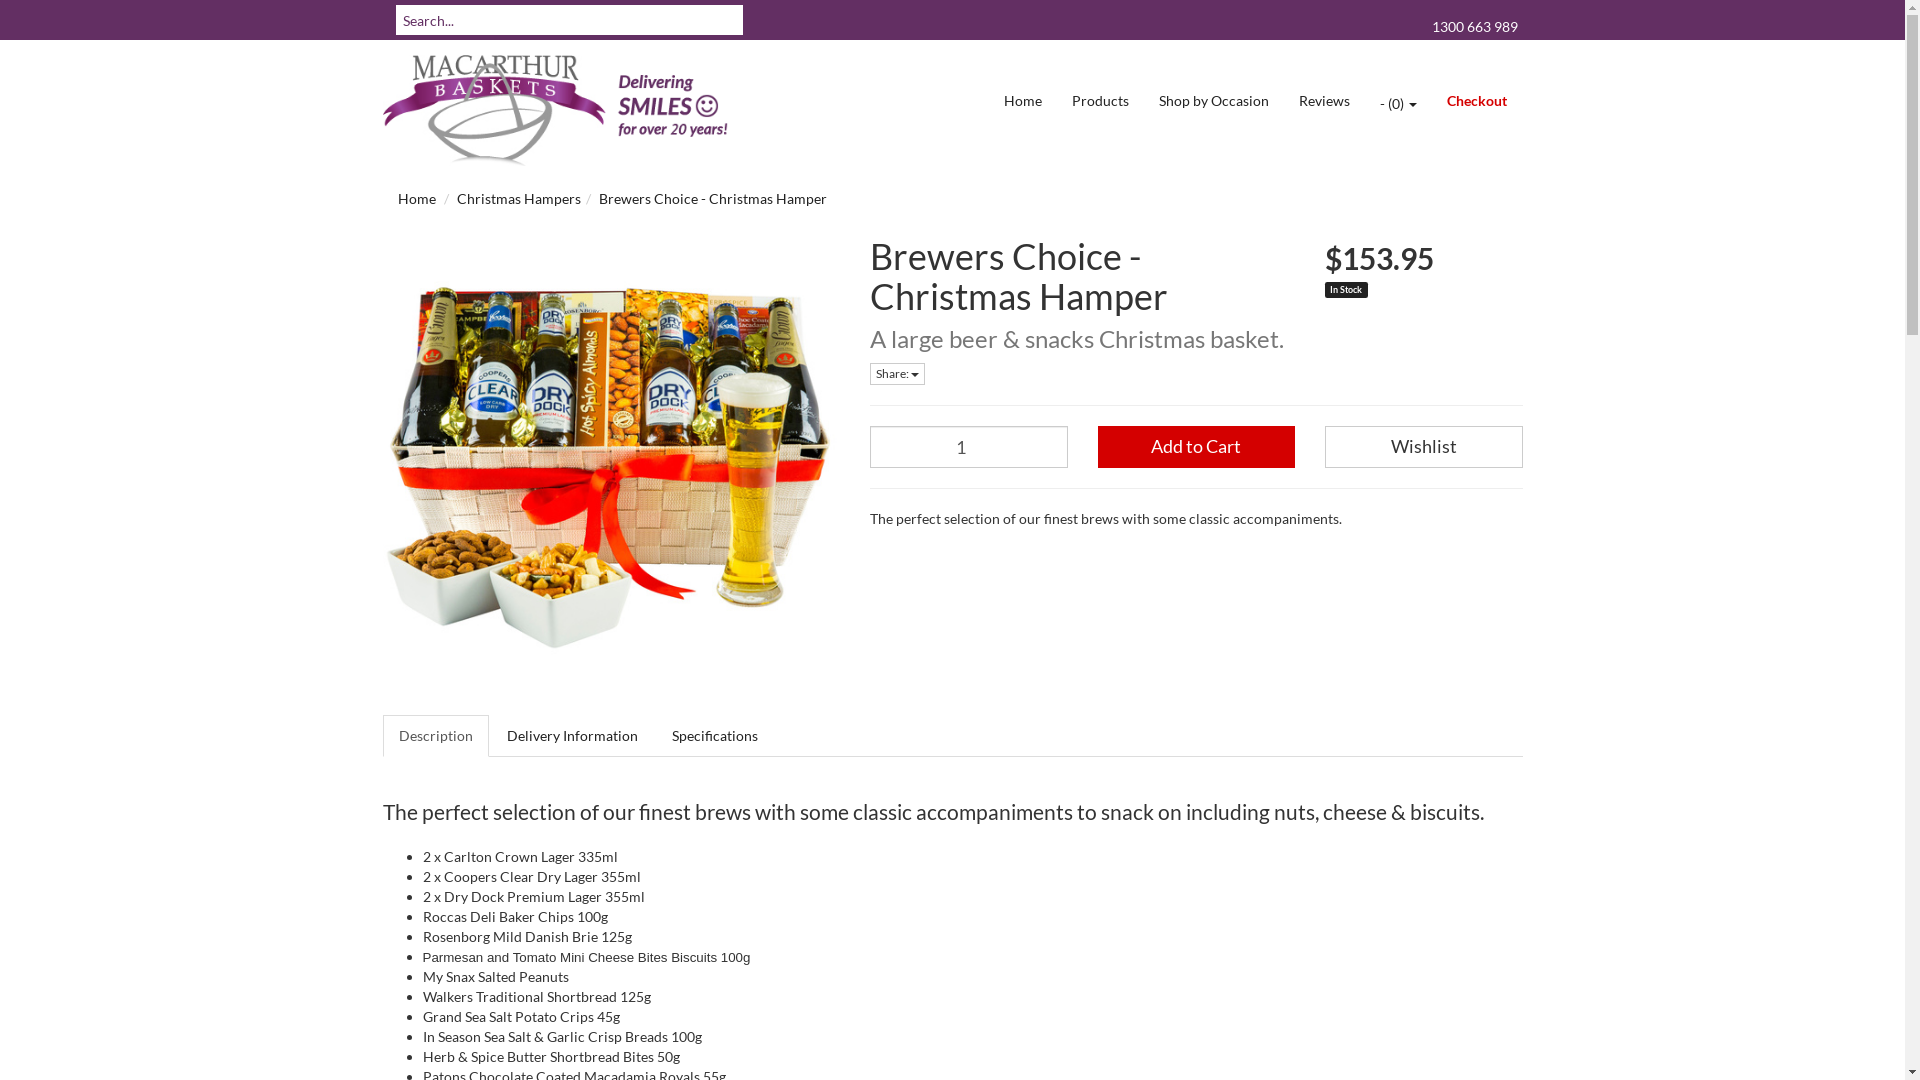  I want to click on Home, so click(417, 198).